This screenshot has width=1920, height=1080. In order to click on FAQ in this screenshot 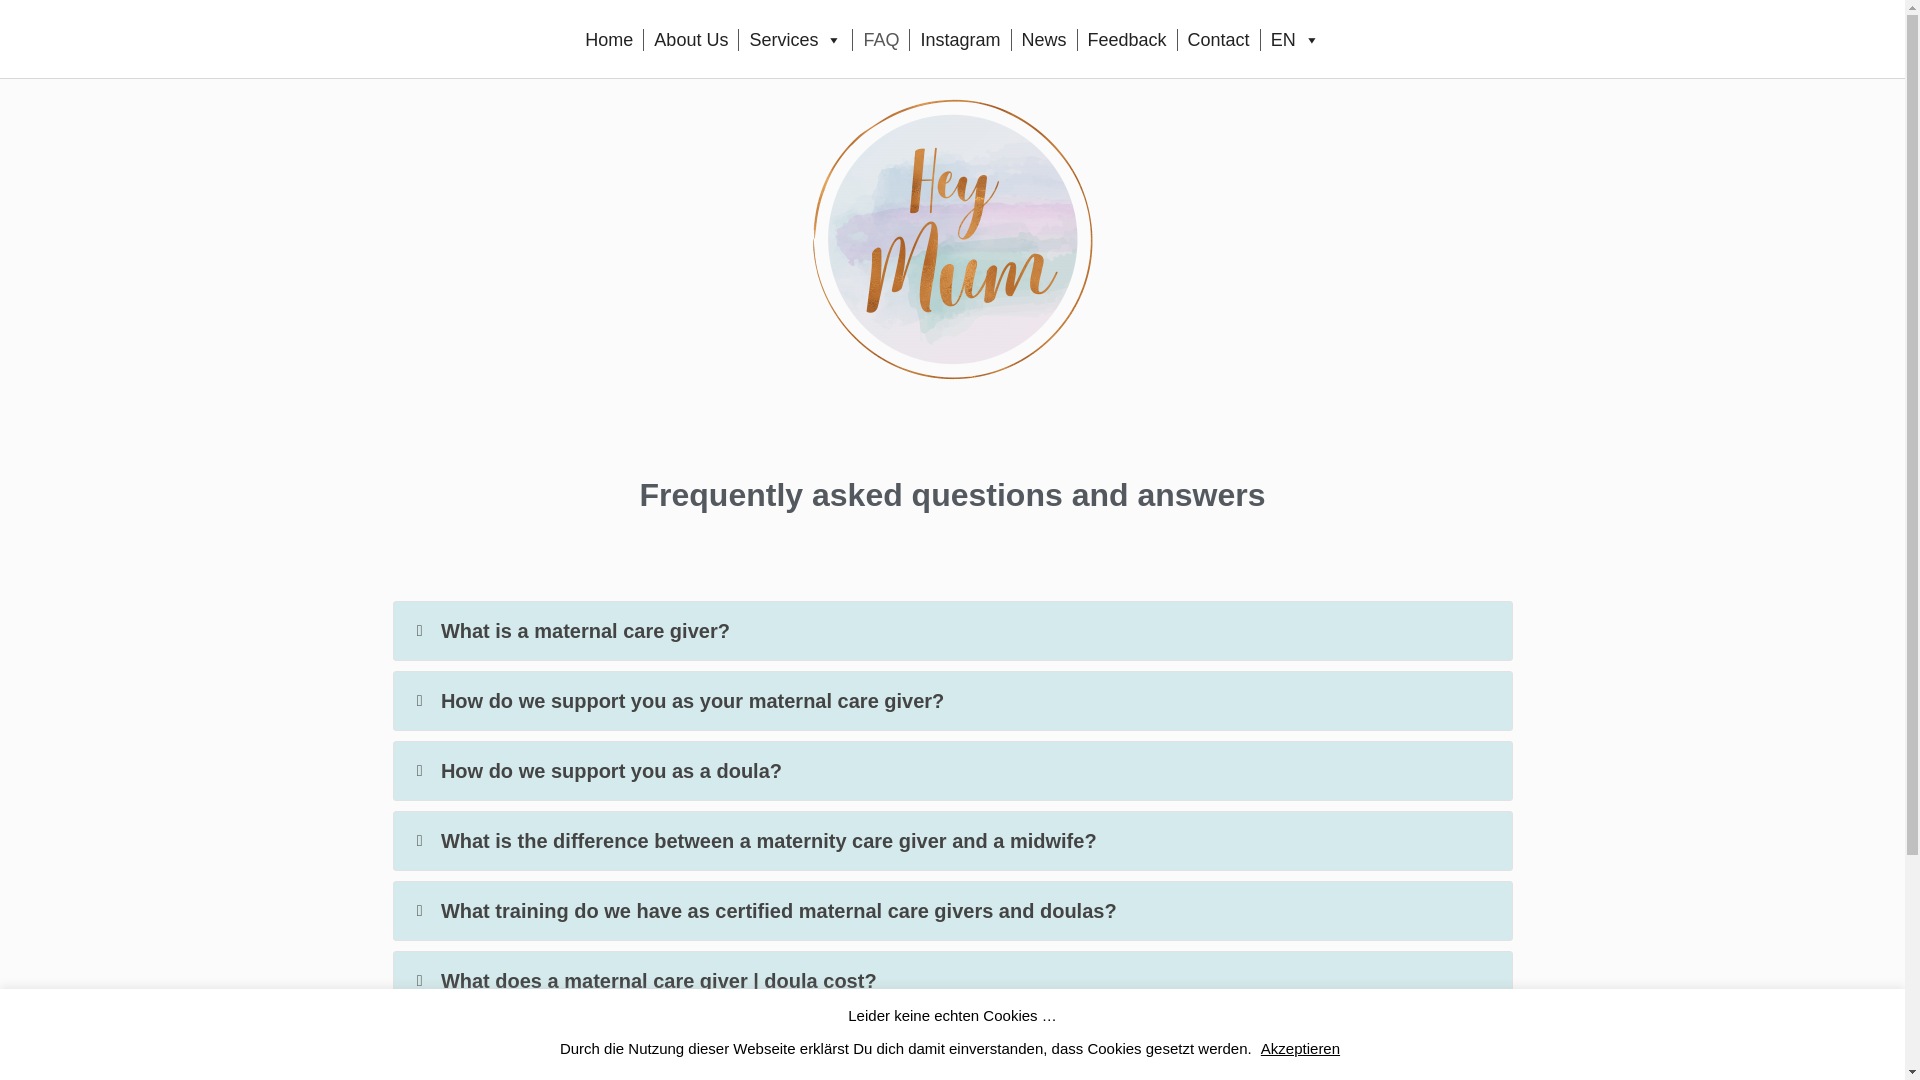, I will do `click(880, 40)`.